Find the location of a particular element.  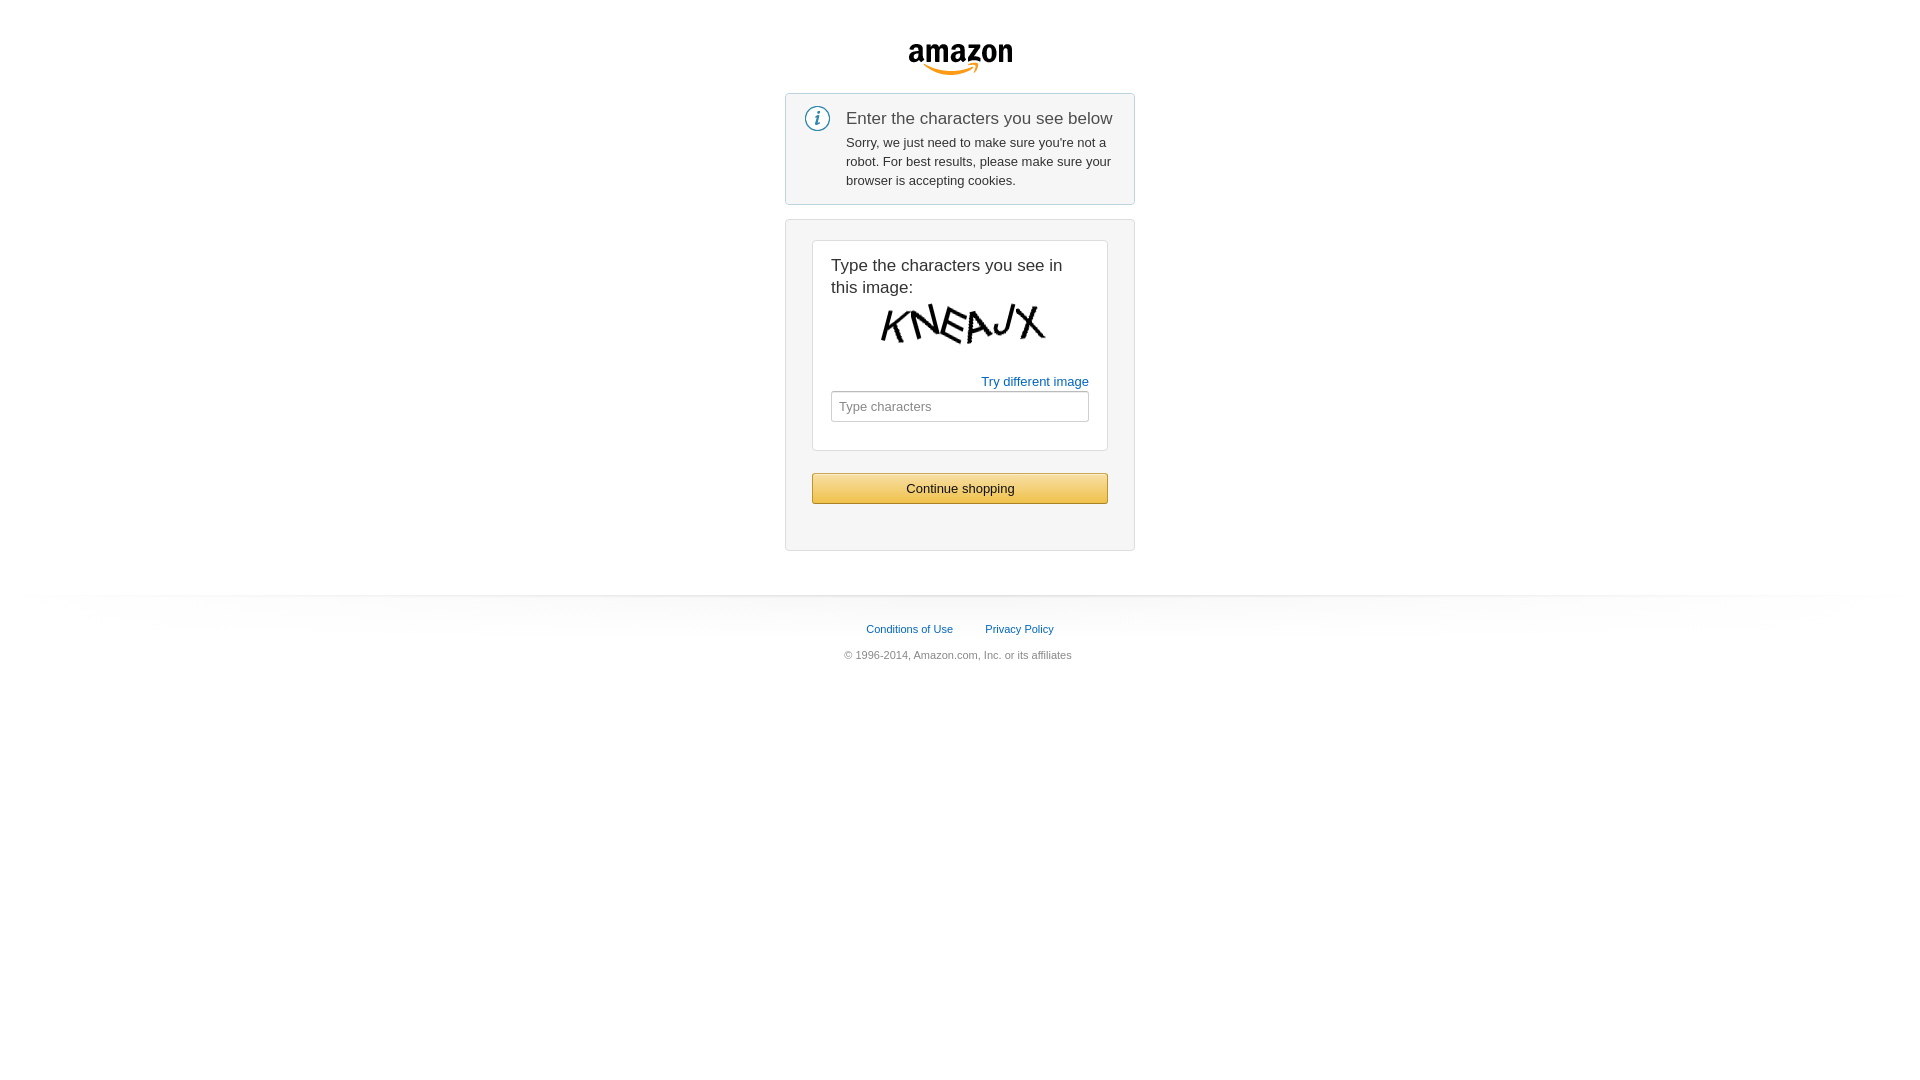

Try different image is located at coordinates (1035, 381).